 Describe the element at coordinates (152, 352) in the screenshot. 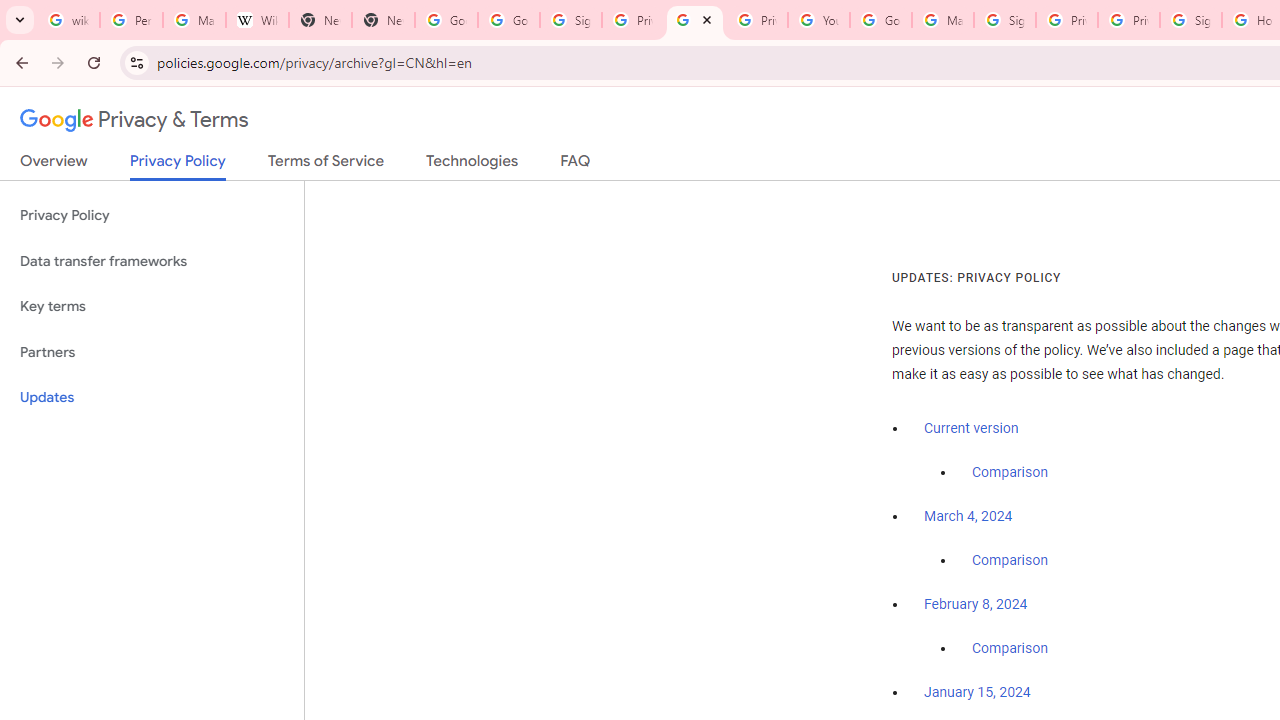

I see `Partners` at that location.